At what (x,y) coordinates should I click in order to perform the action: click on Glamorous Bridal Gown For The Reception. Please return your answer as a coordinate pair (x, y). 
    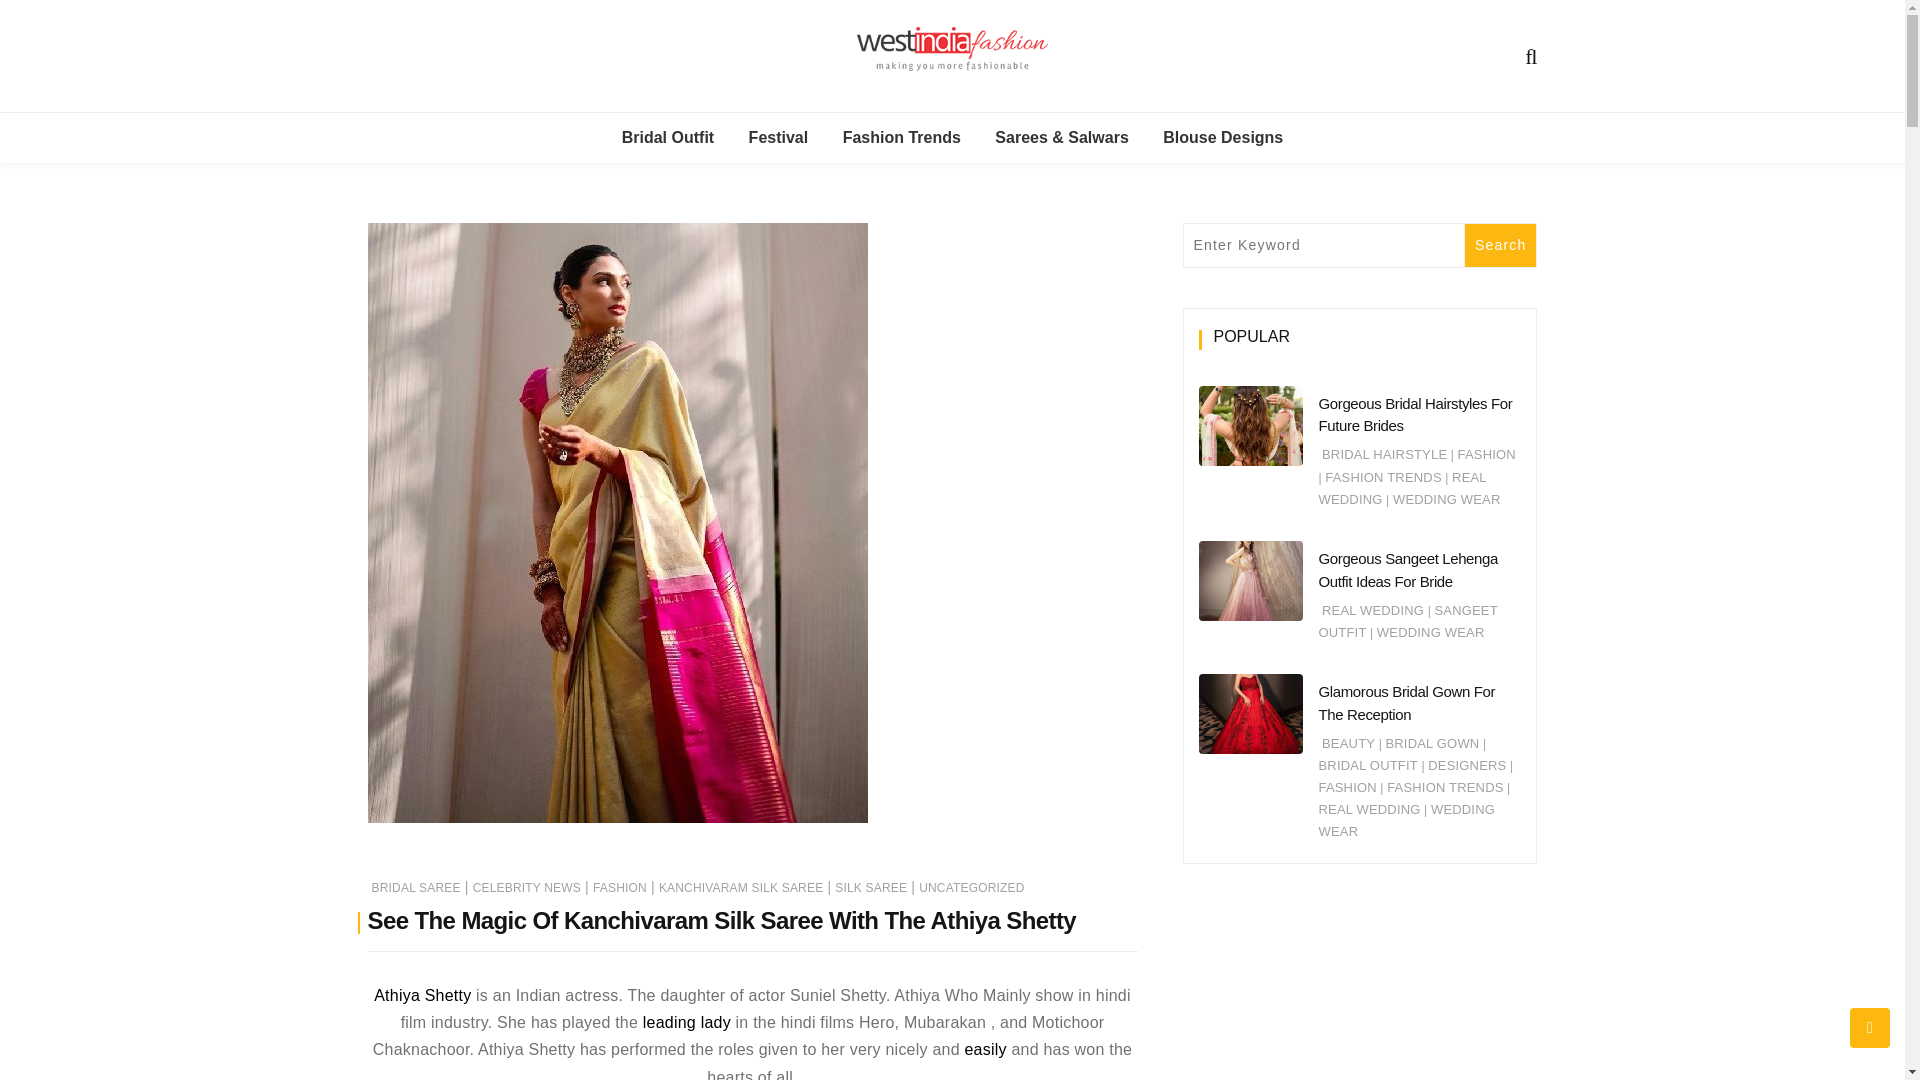
    Looking at the image, I should click on (1406, 702).